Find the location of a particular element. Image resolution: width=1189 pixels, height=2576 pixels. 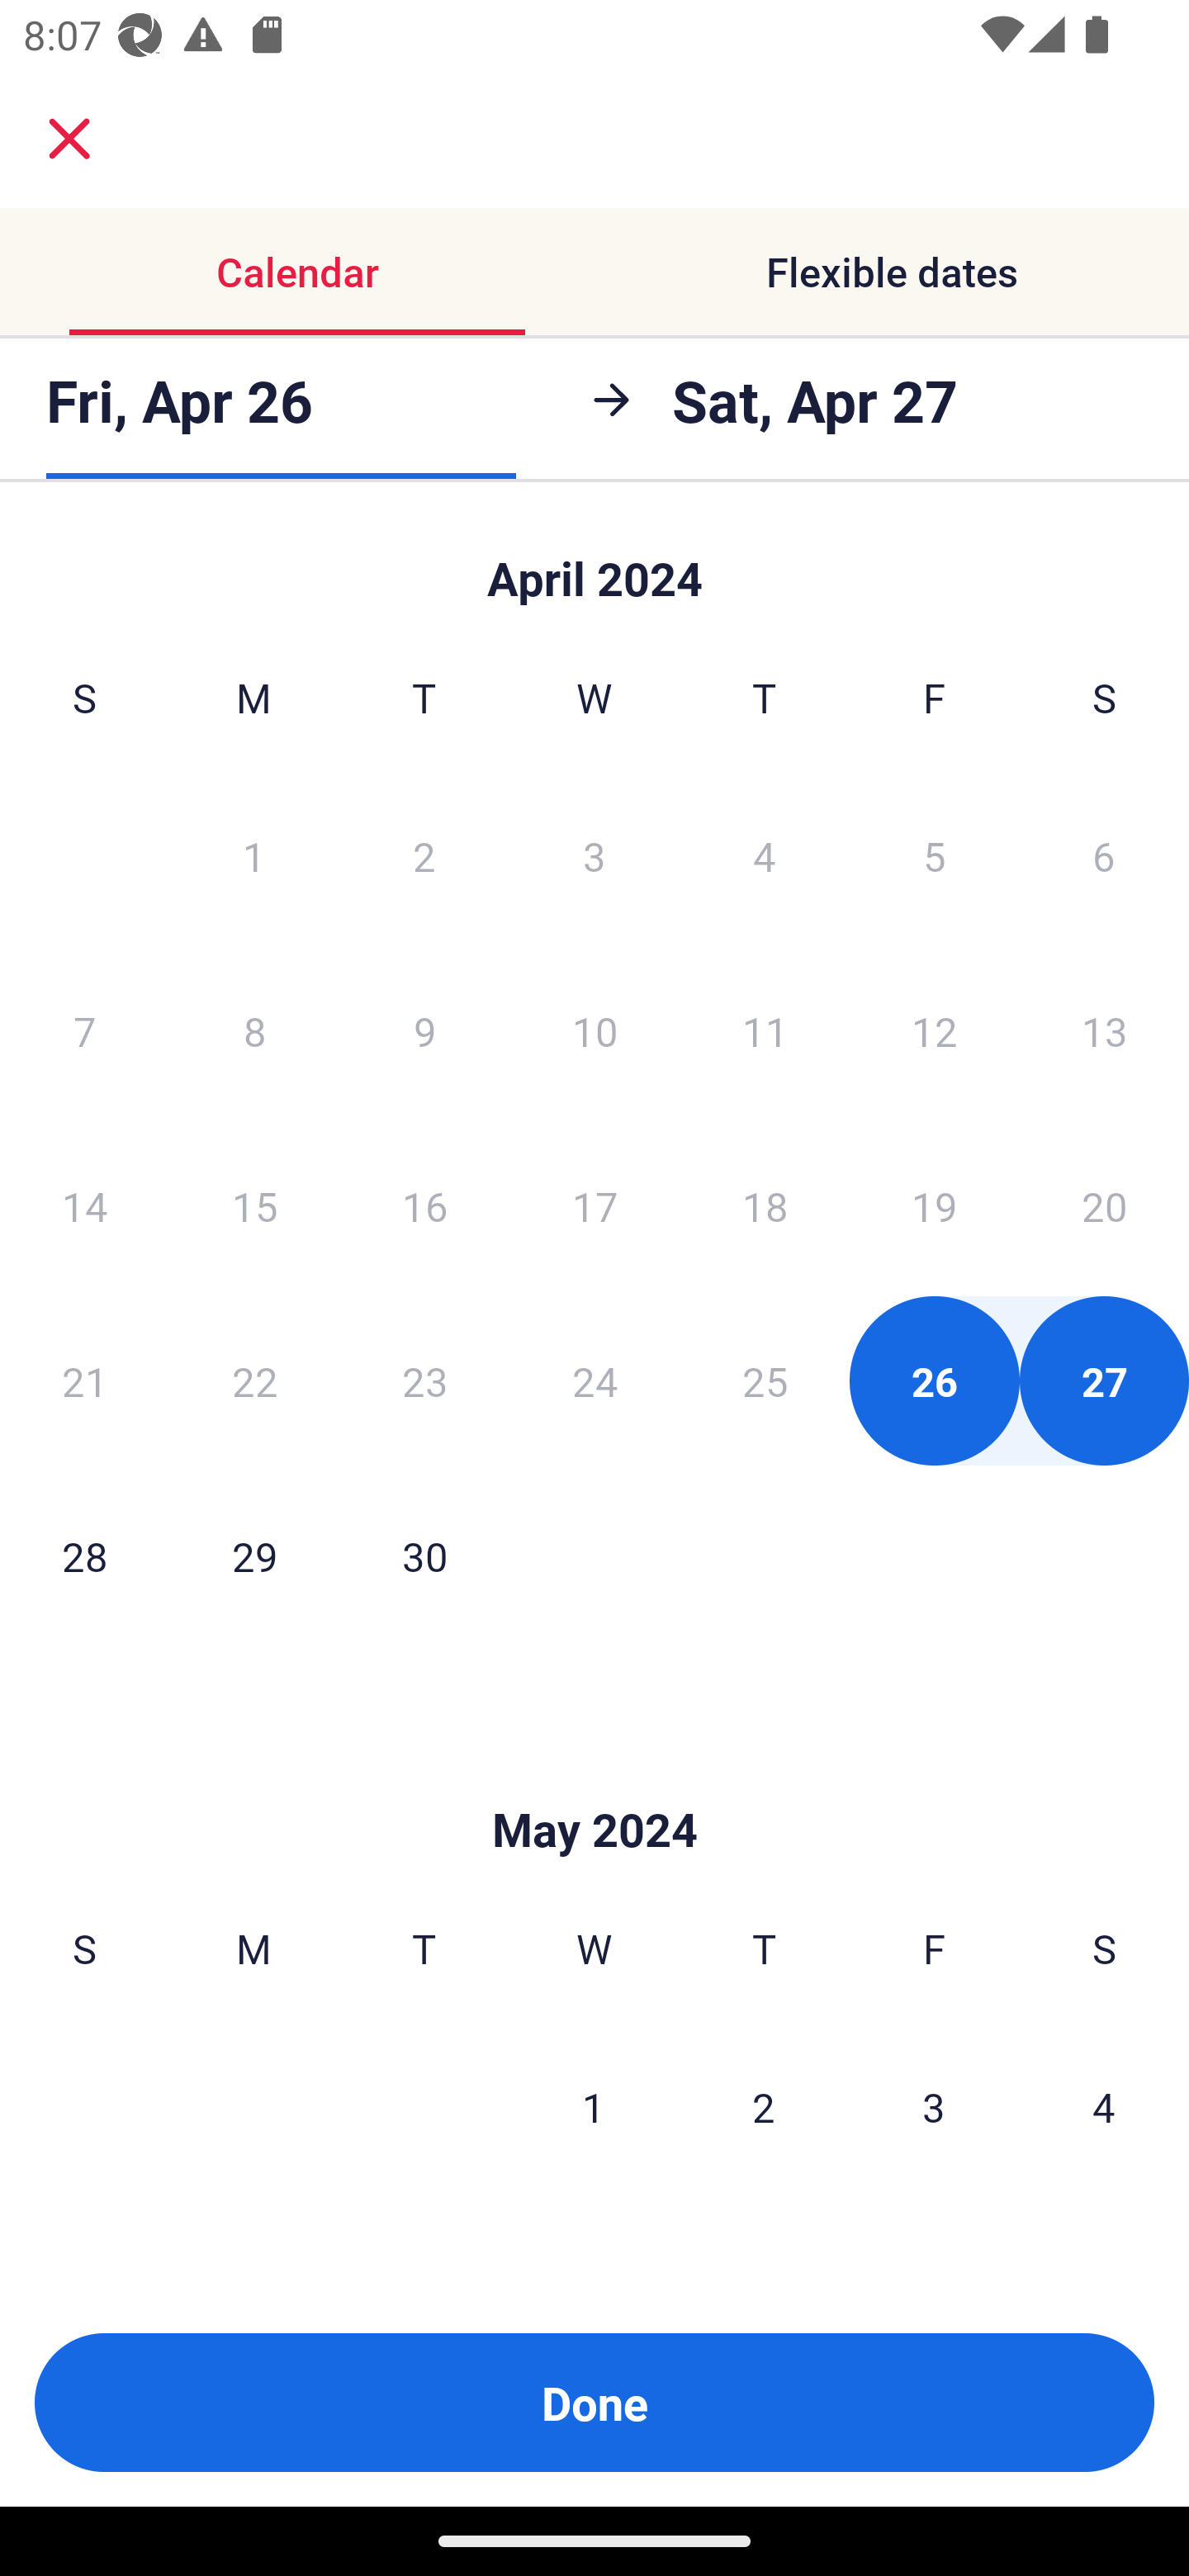

Flexible dates is located at coordinates (892, 271).